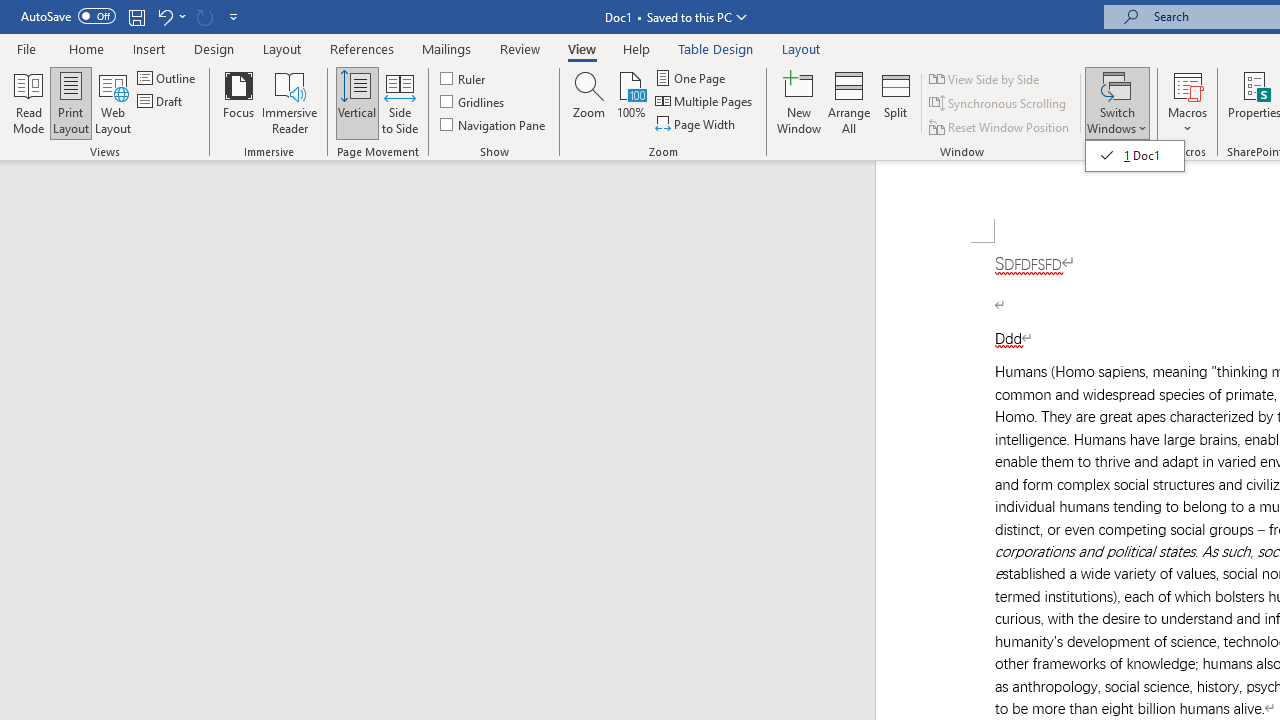 Image resolution: width=1280 pixels, height=720 pixels. Describe the element at coordinates (234, 16) in the screenshot. I see `Customize Quick Access Toolbar` at that location.